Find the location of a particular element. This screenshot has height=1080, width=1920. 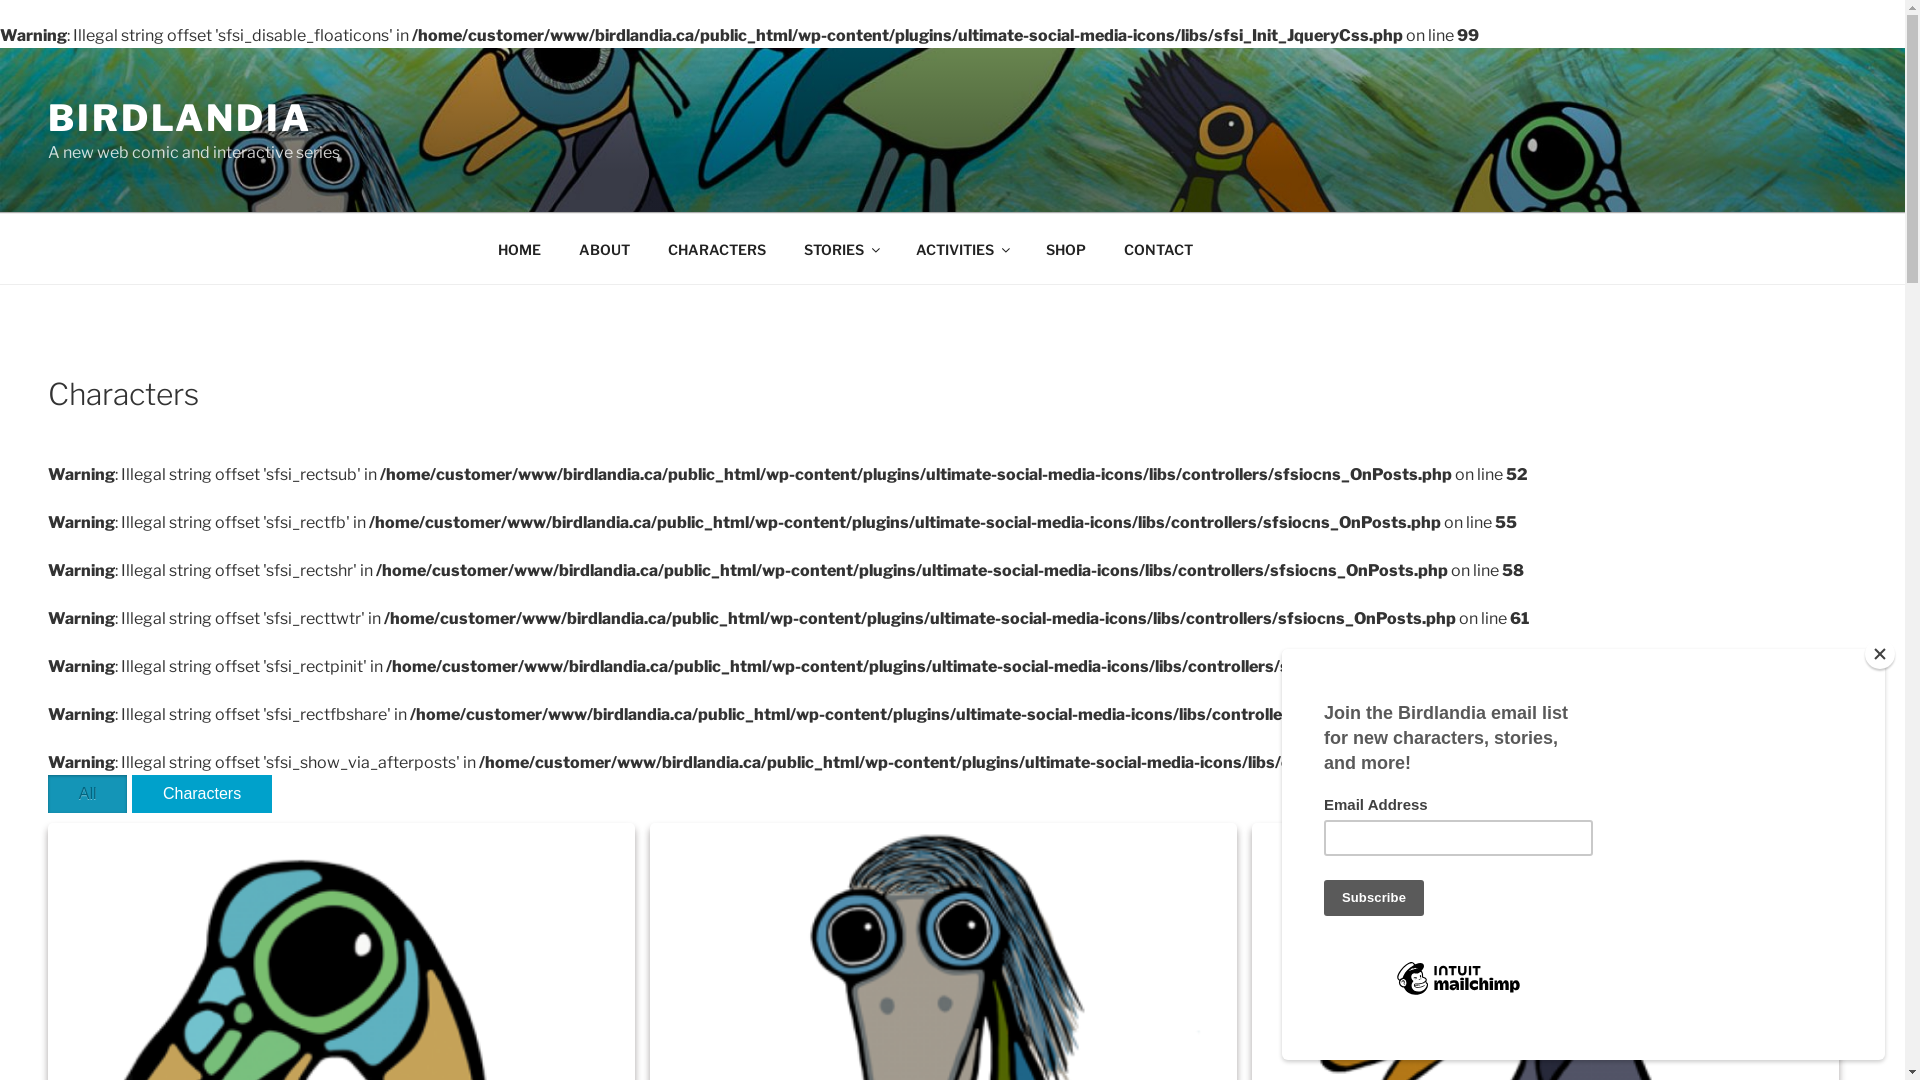

CHARACTERS is located at coordinates (716, 248).